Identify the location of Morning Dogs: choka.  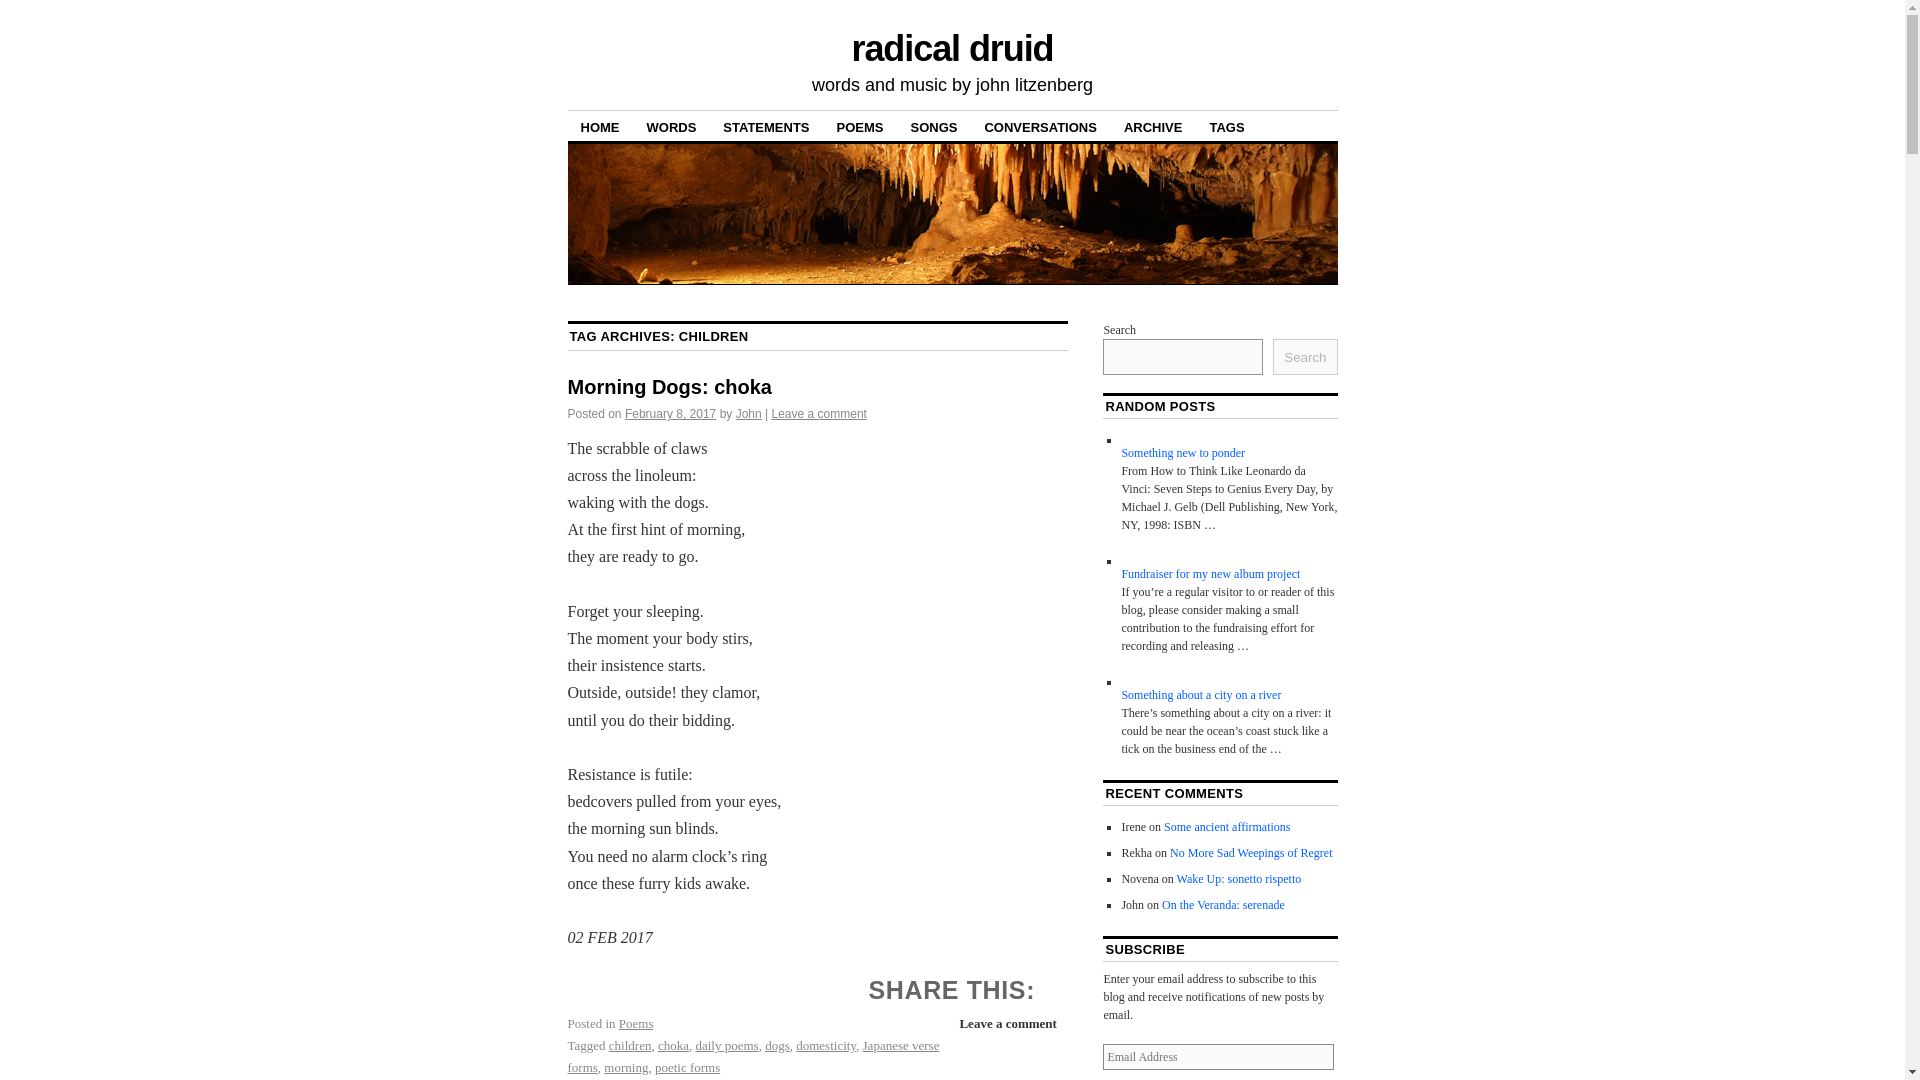
(670, 386).